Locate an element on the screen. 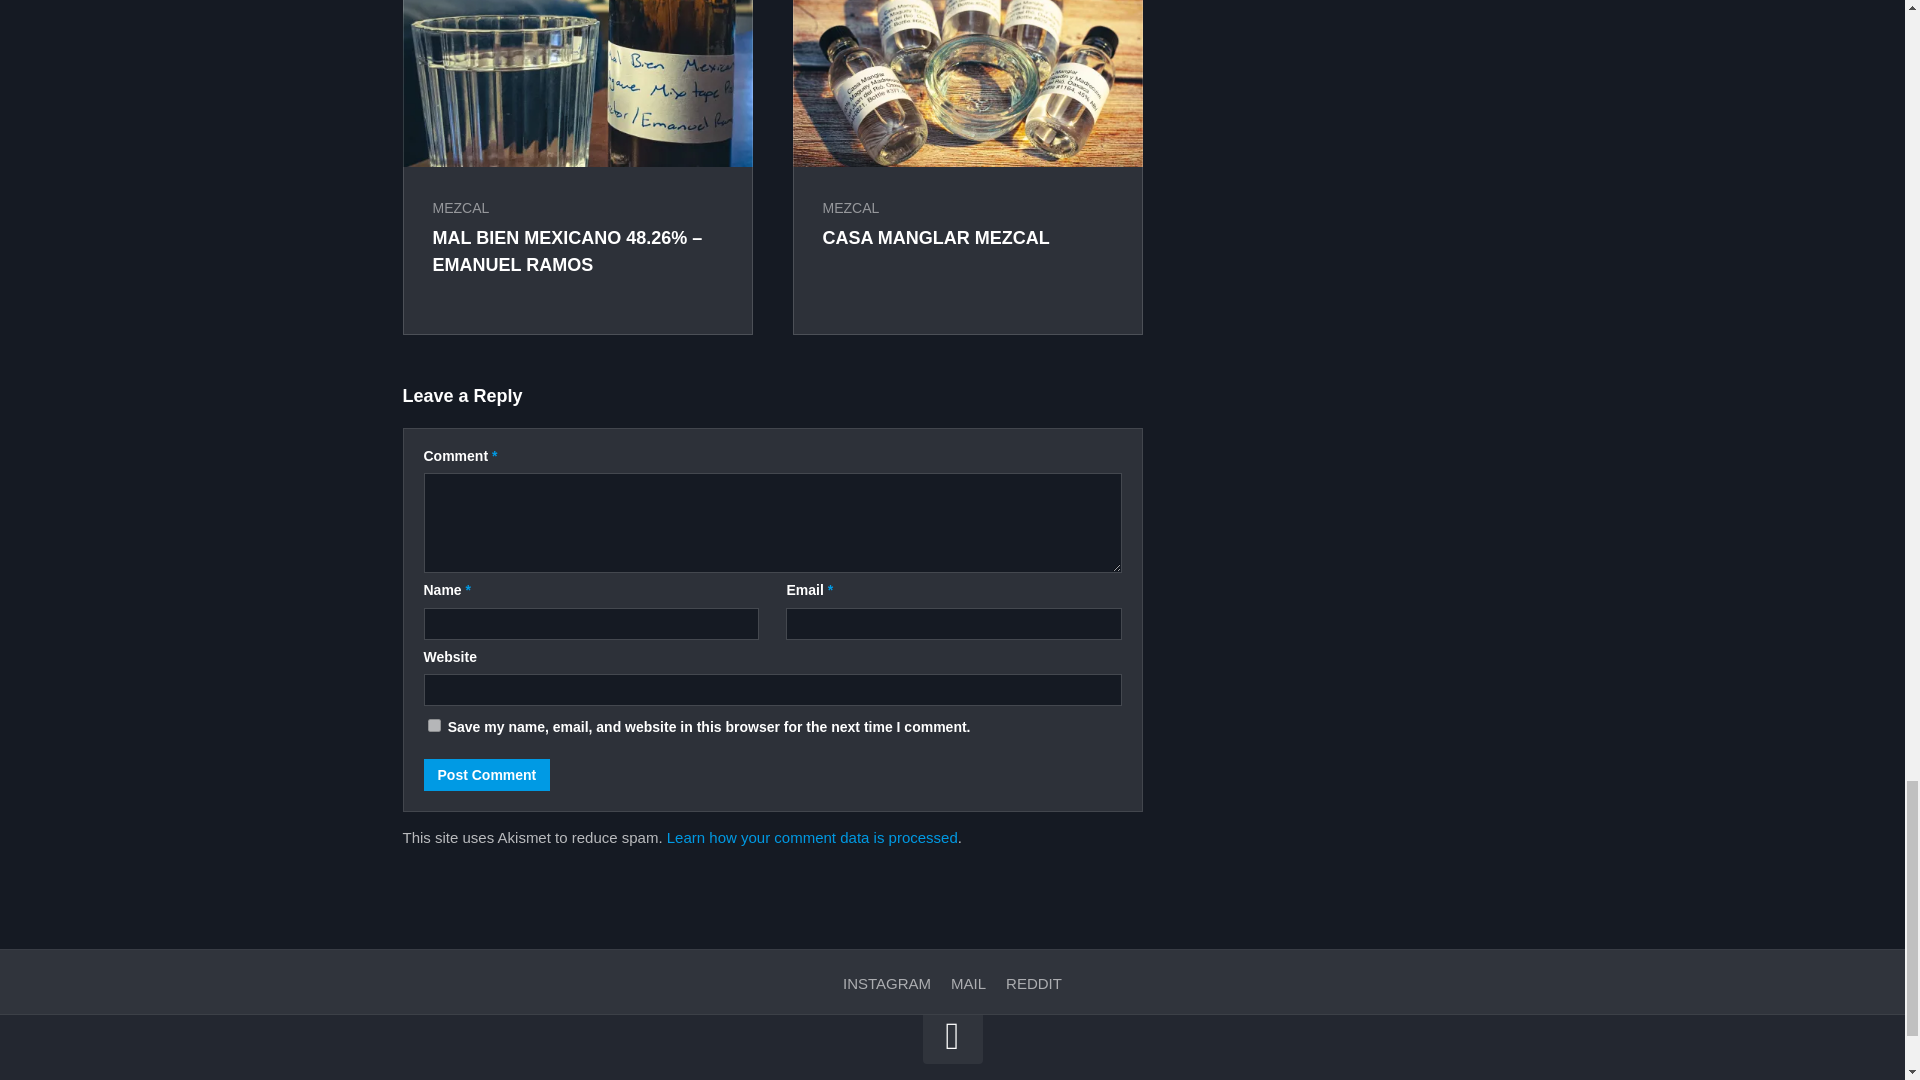 Image resolution: width=1920 pixels, height=1080 pixels. yes is located at coordinates (434, 726).